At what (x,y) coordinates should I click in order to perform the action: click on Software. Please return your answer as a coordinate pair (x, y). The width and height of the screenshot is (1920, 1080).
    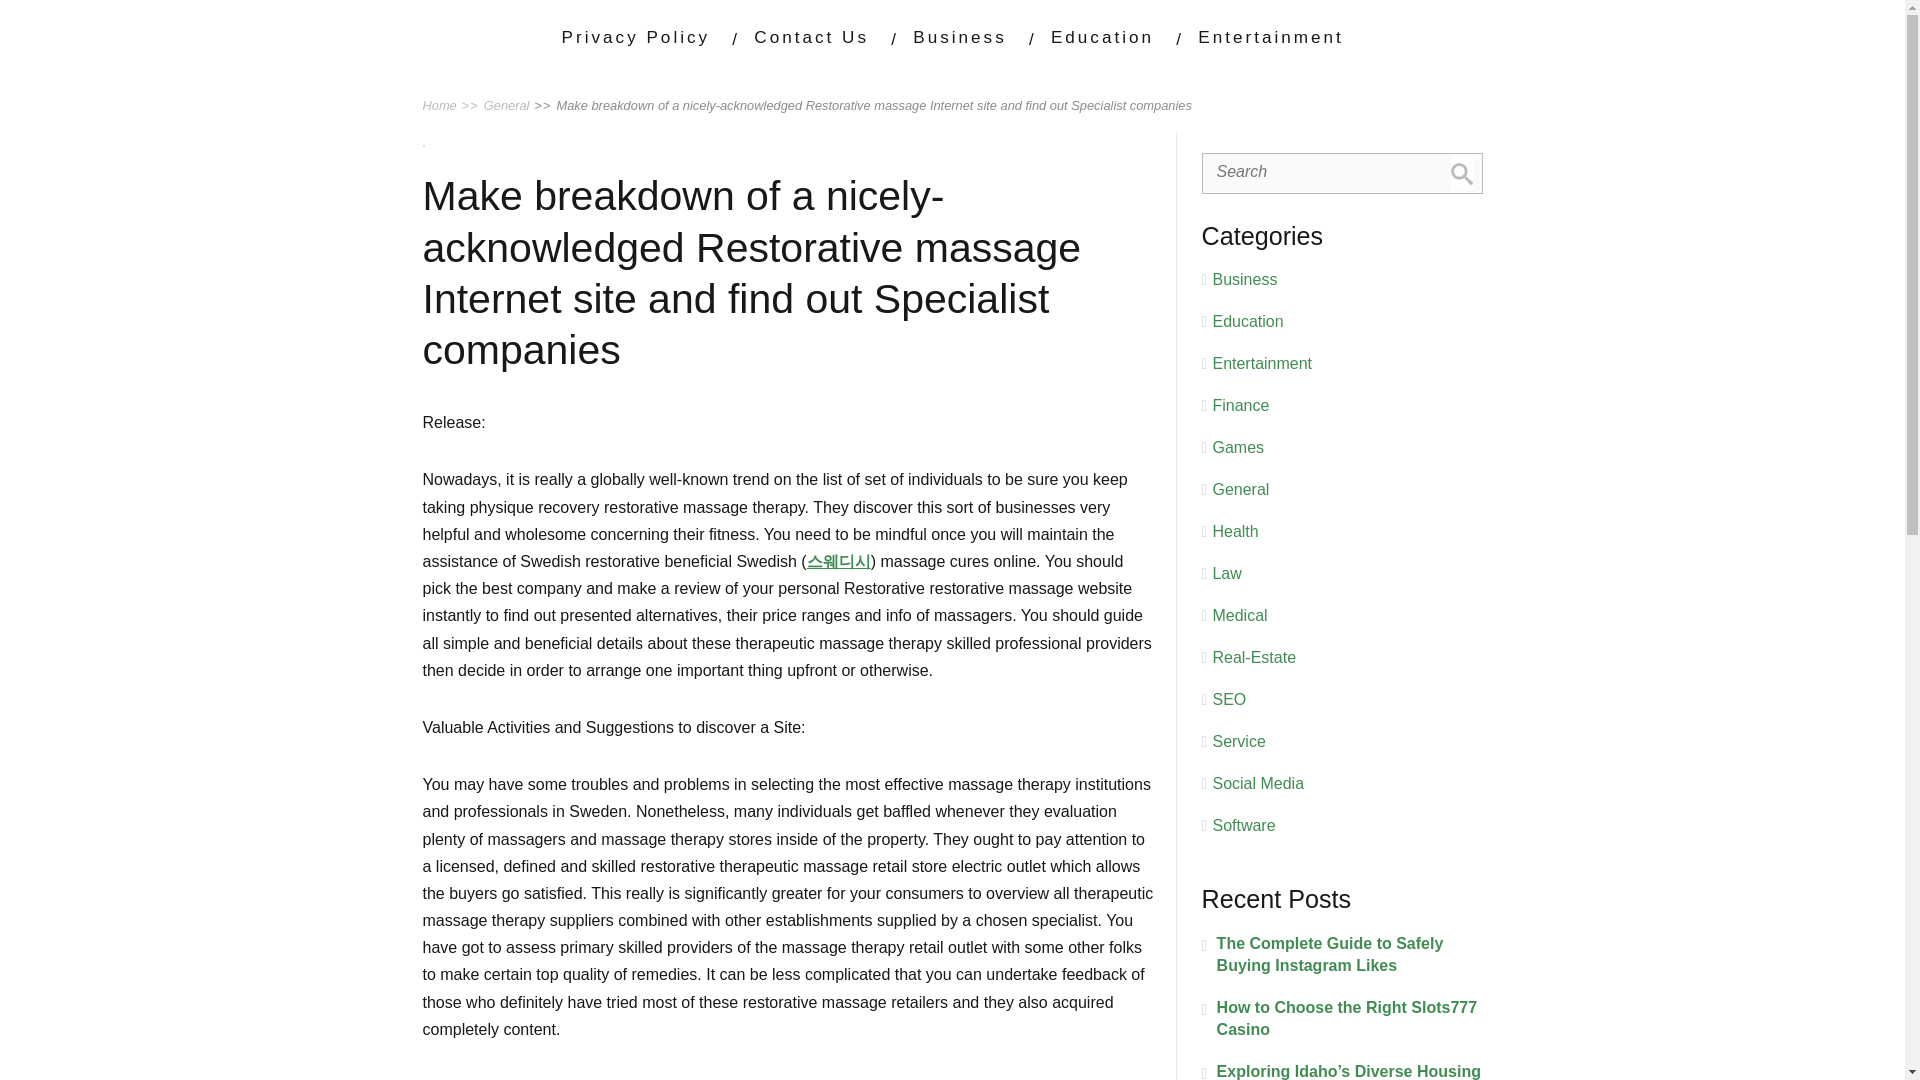
    Looking at the image, I should click on (1242, 824).